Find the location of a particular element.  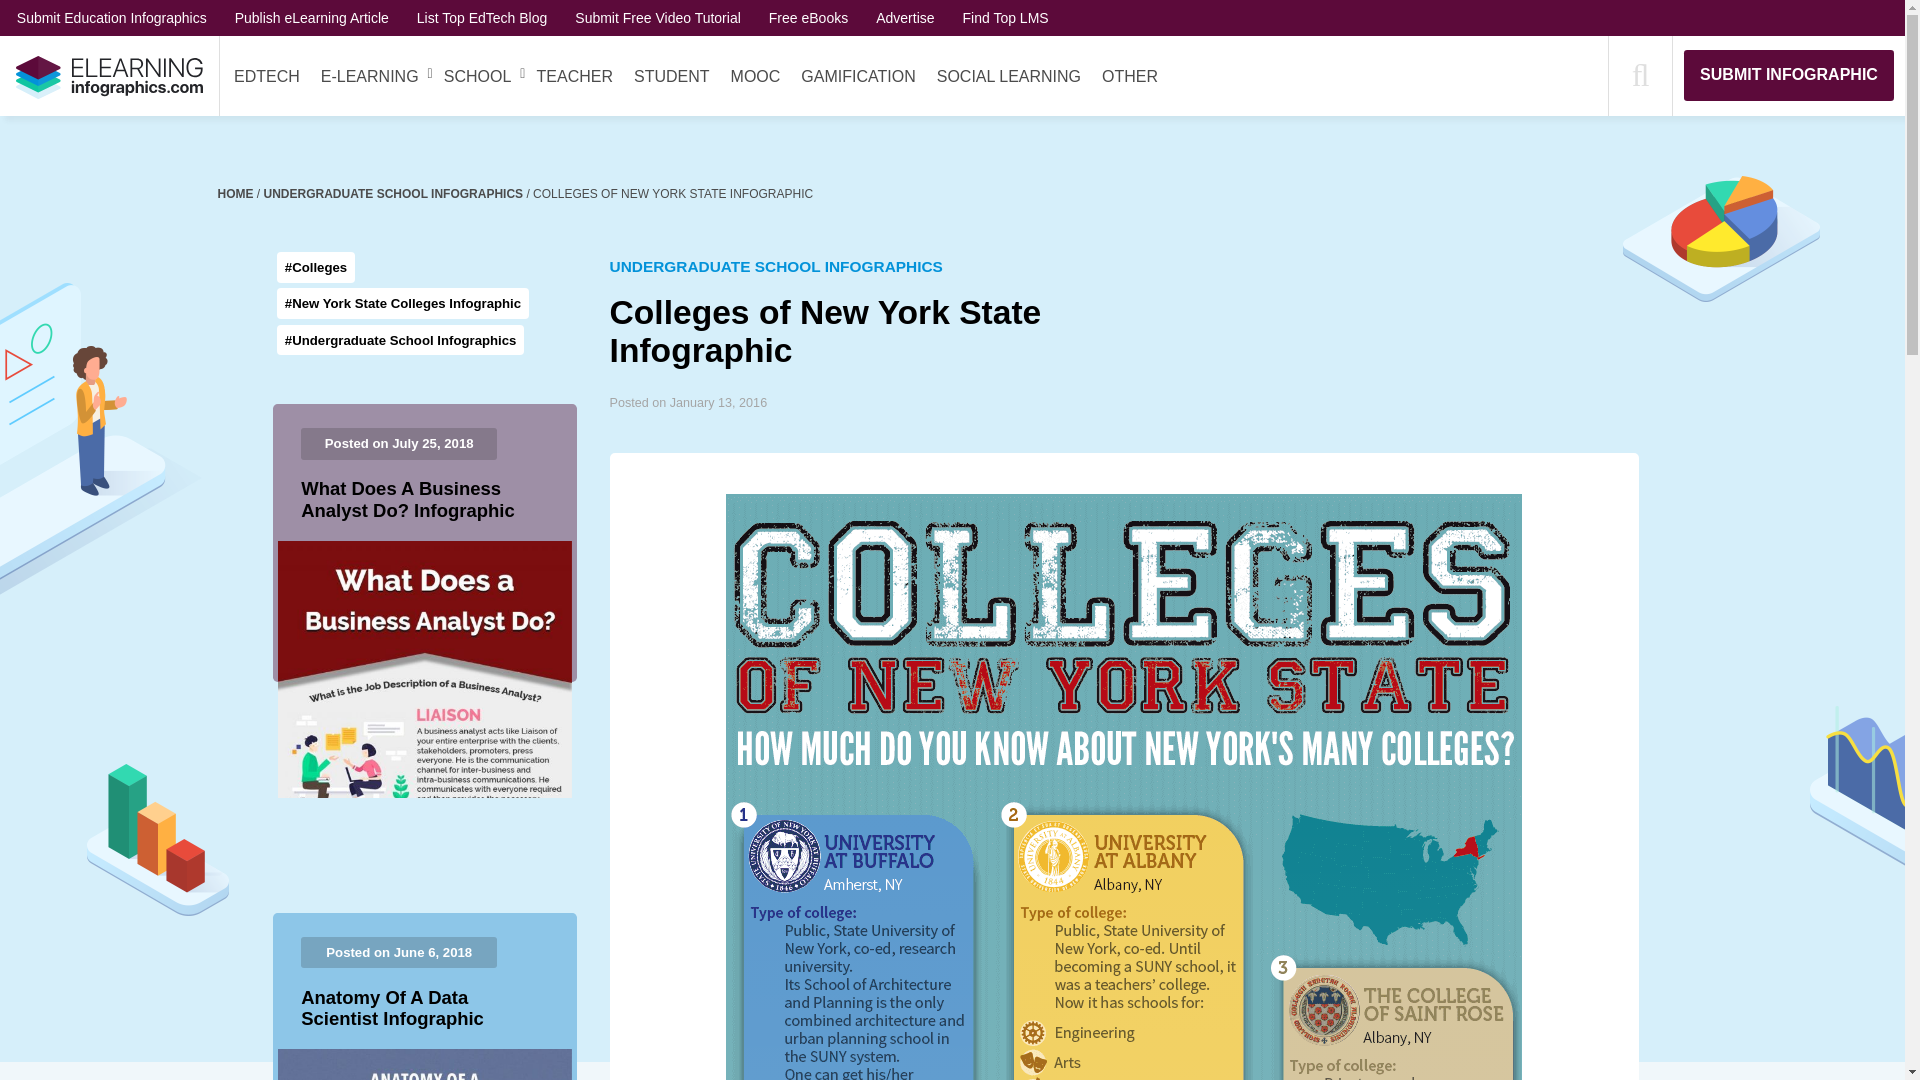

SOCIAL LEARNING is located at coordinates (1008, 76).